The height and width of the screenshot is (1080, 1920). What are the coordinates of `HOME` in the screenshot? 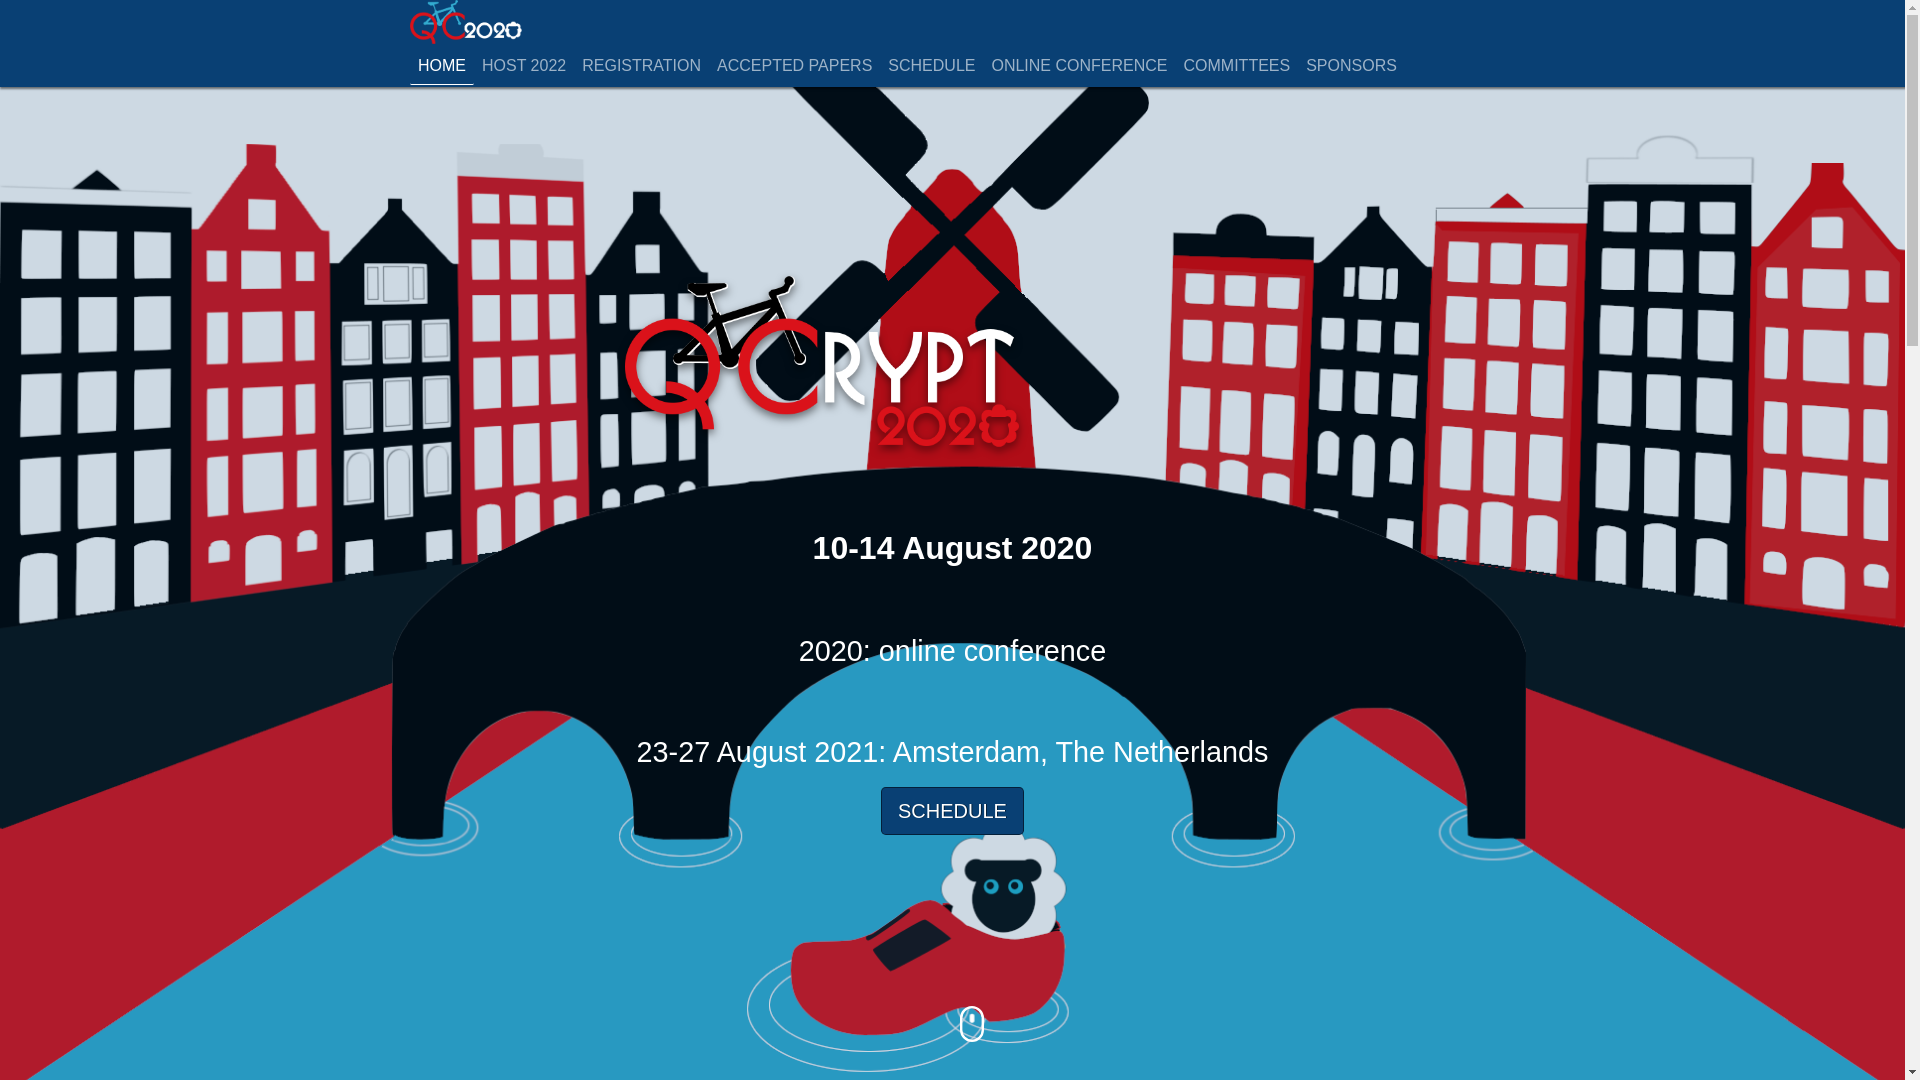 It's located at (442, 66).